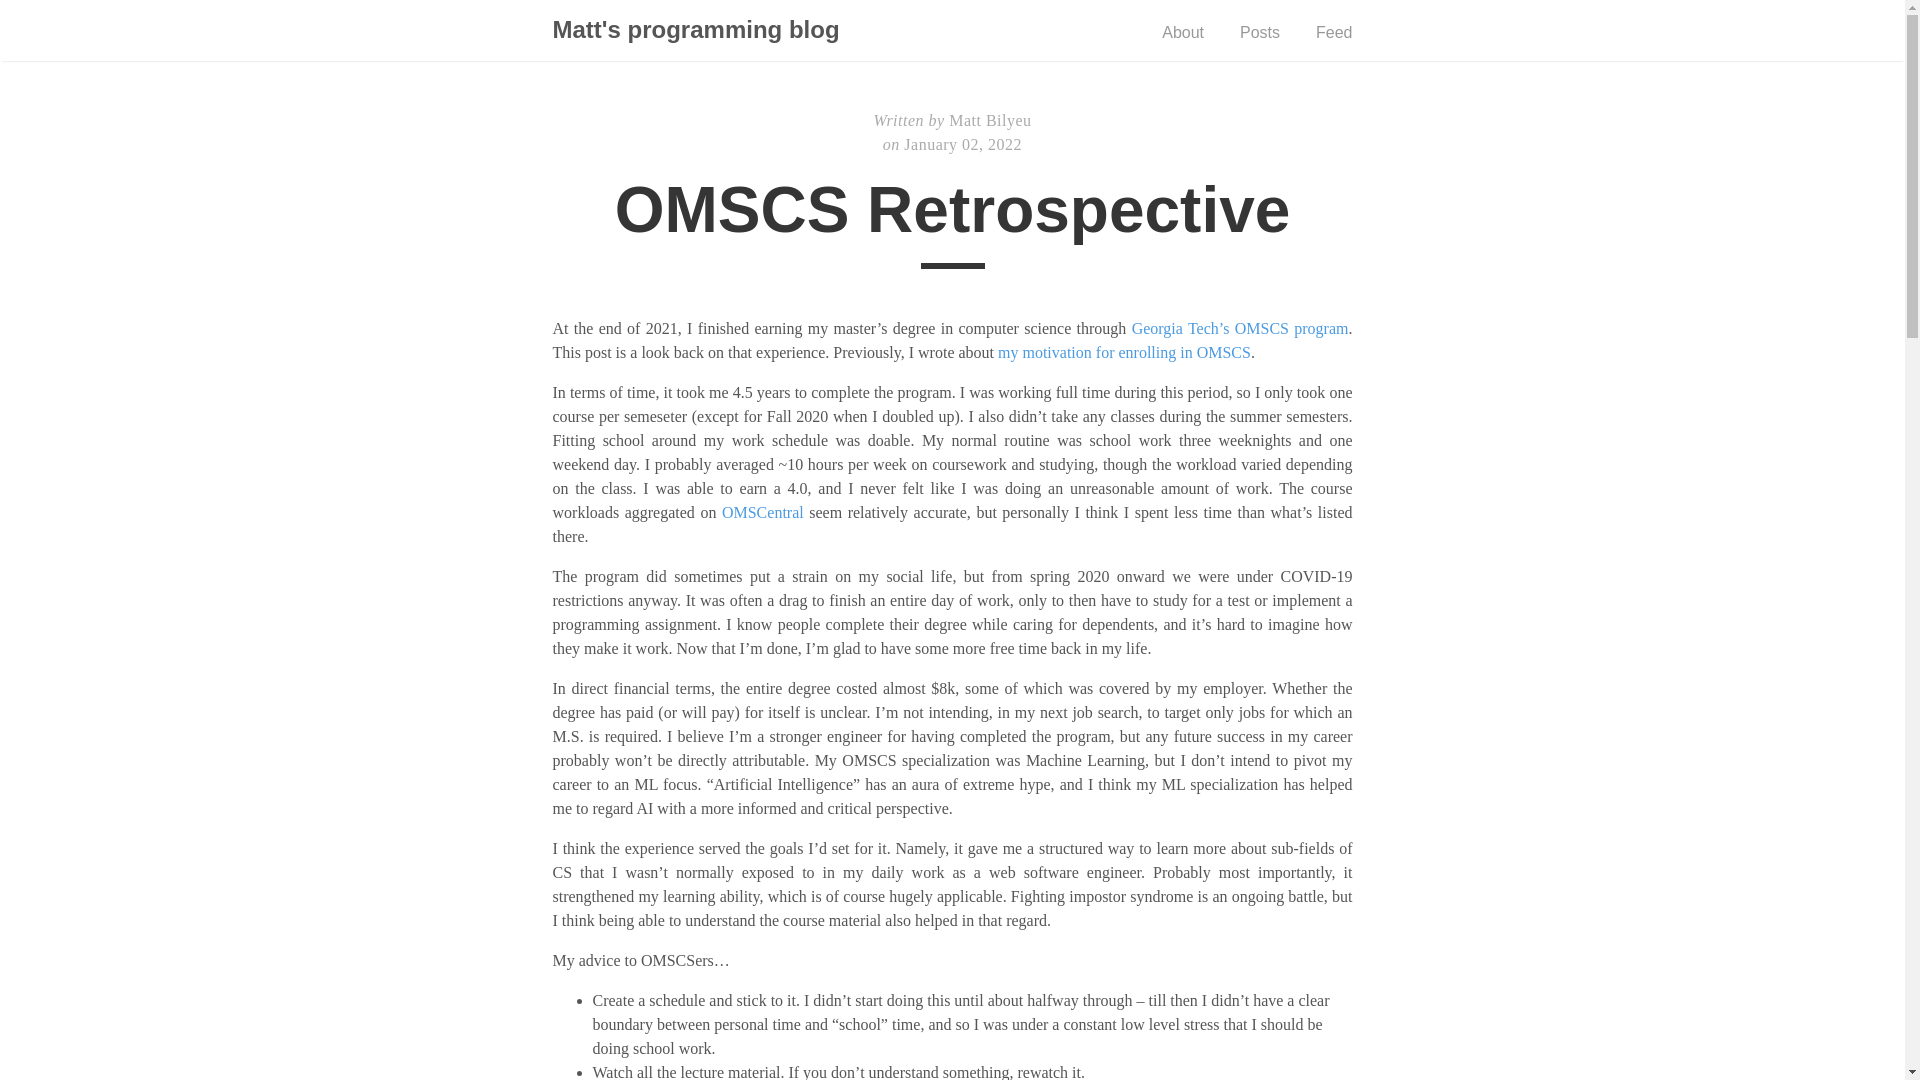 The height and width of the screenshot is (1080, 1920). I want to click on Matt's programming blog, so click(697, 32).